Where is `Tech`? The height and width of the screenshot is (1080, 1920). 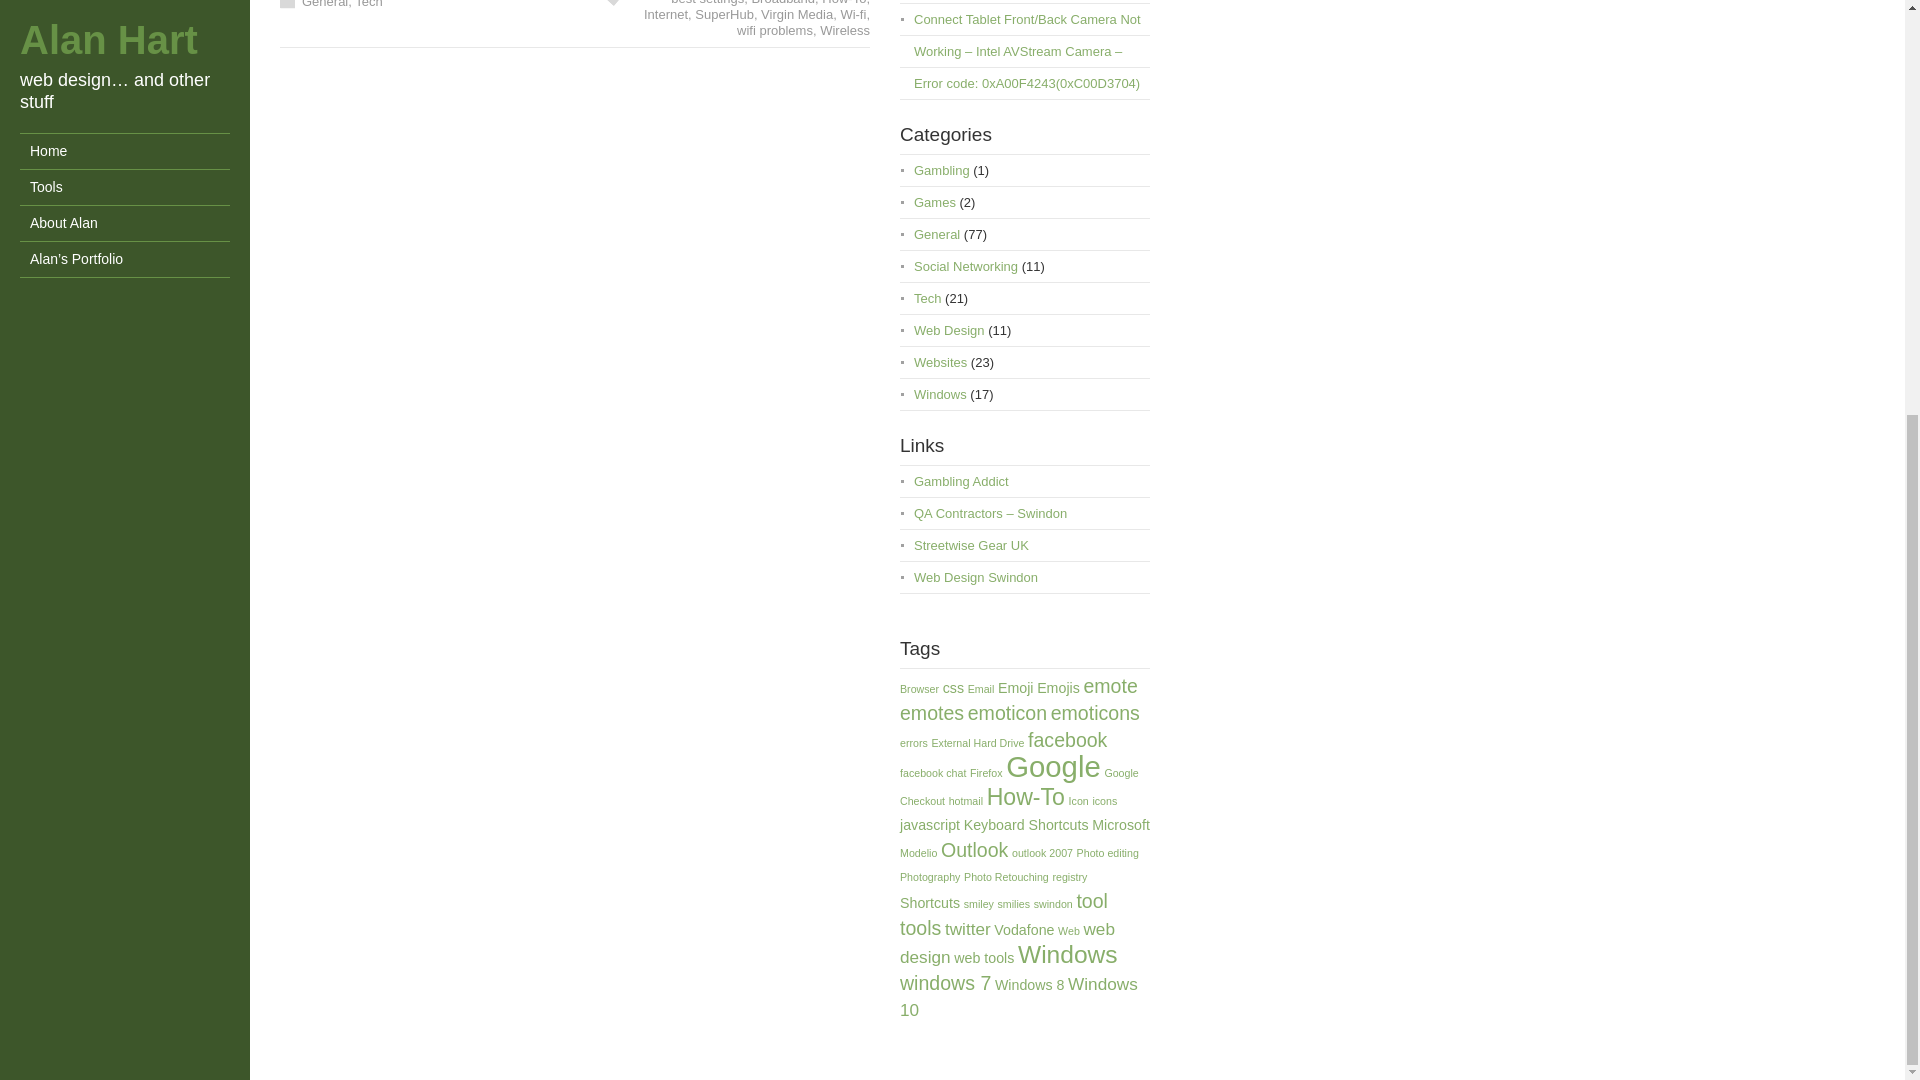 Tech is located at coordinates (368, 22).